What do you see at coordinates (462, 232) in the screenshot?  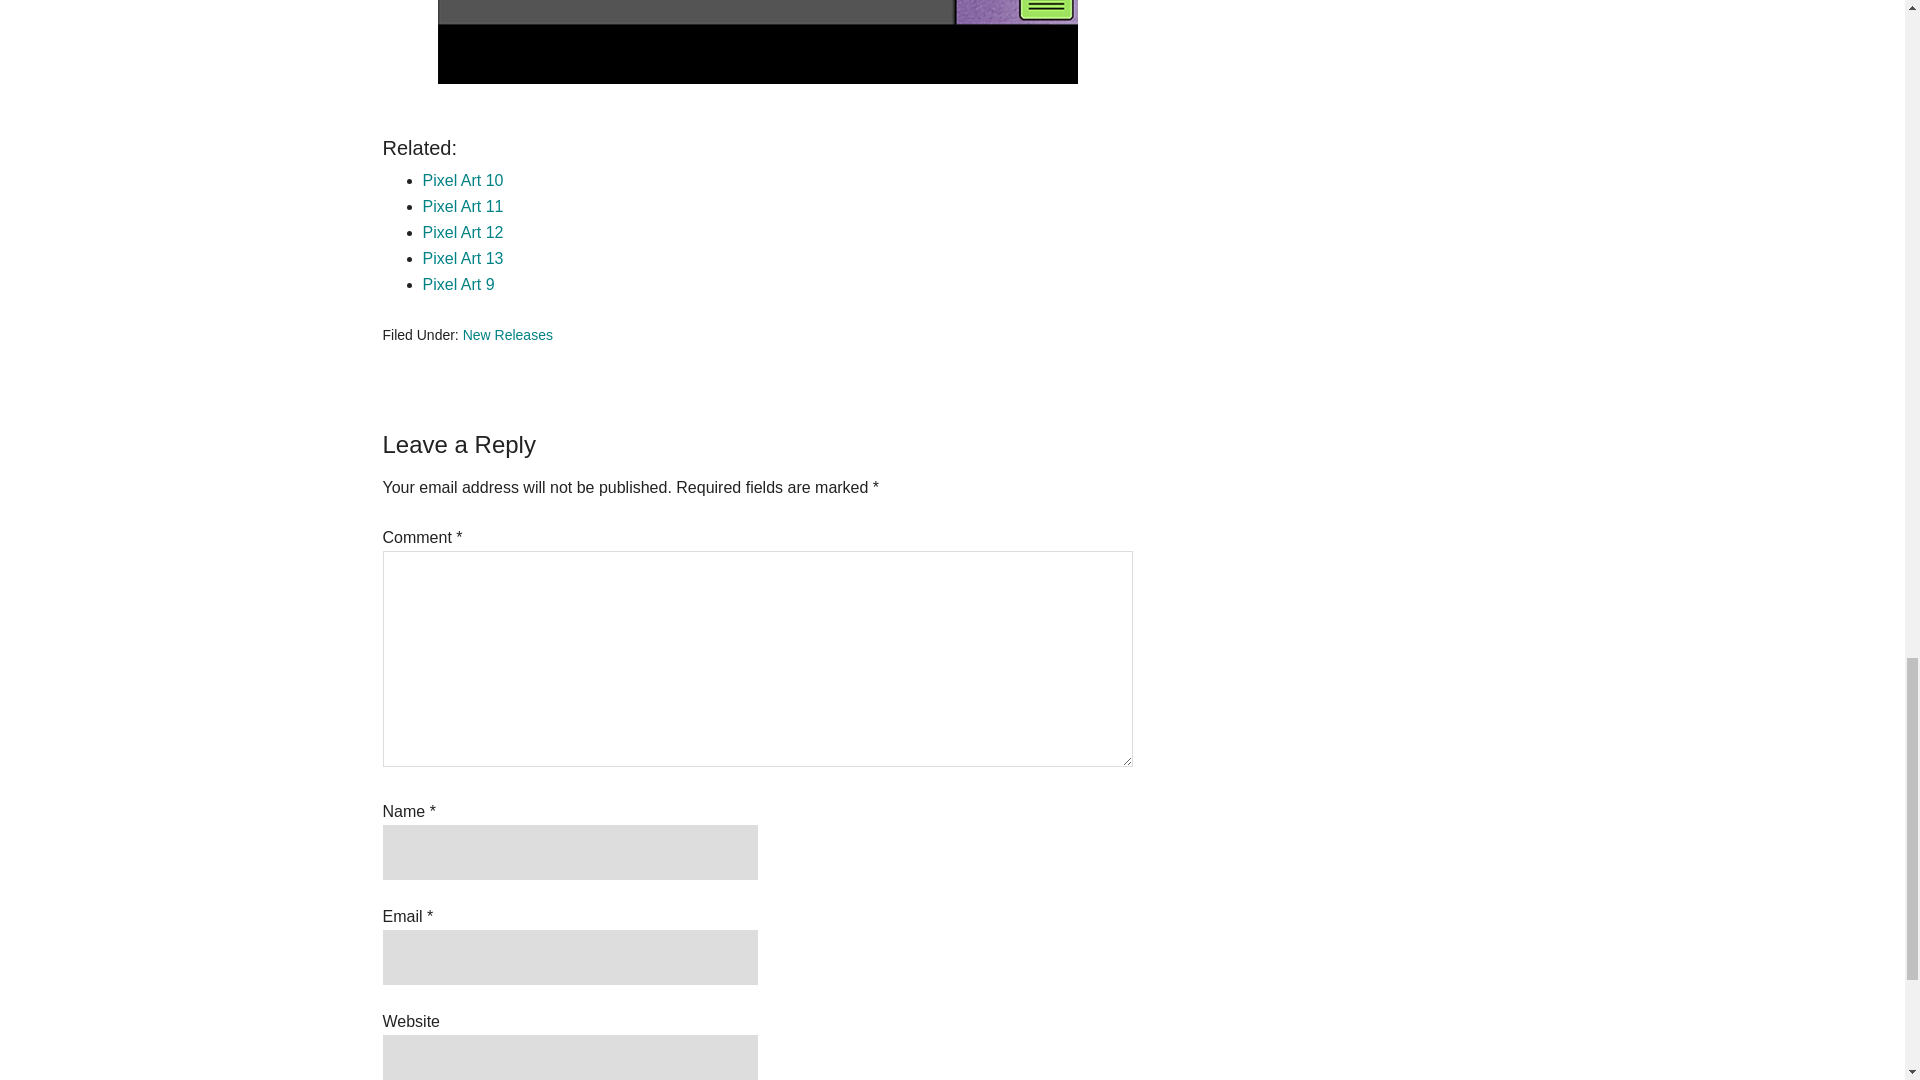 I see `Pixel Art 12` at bounding box center [462, 232].